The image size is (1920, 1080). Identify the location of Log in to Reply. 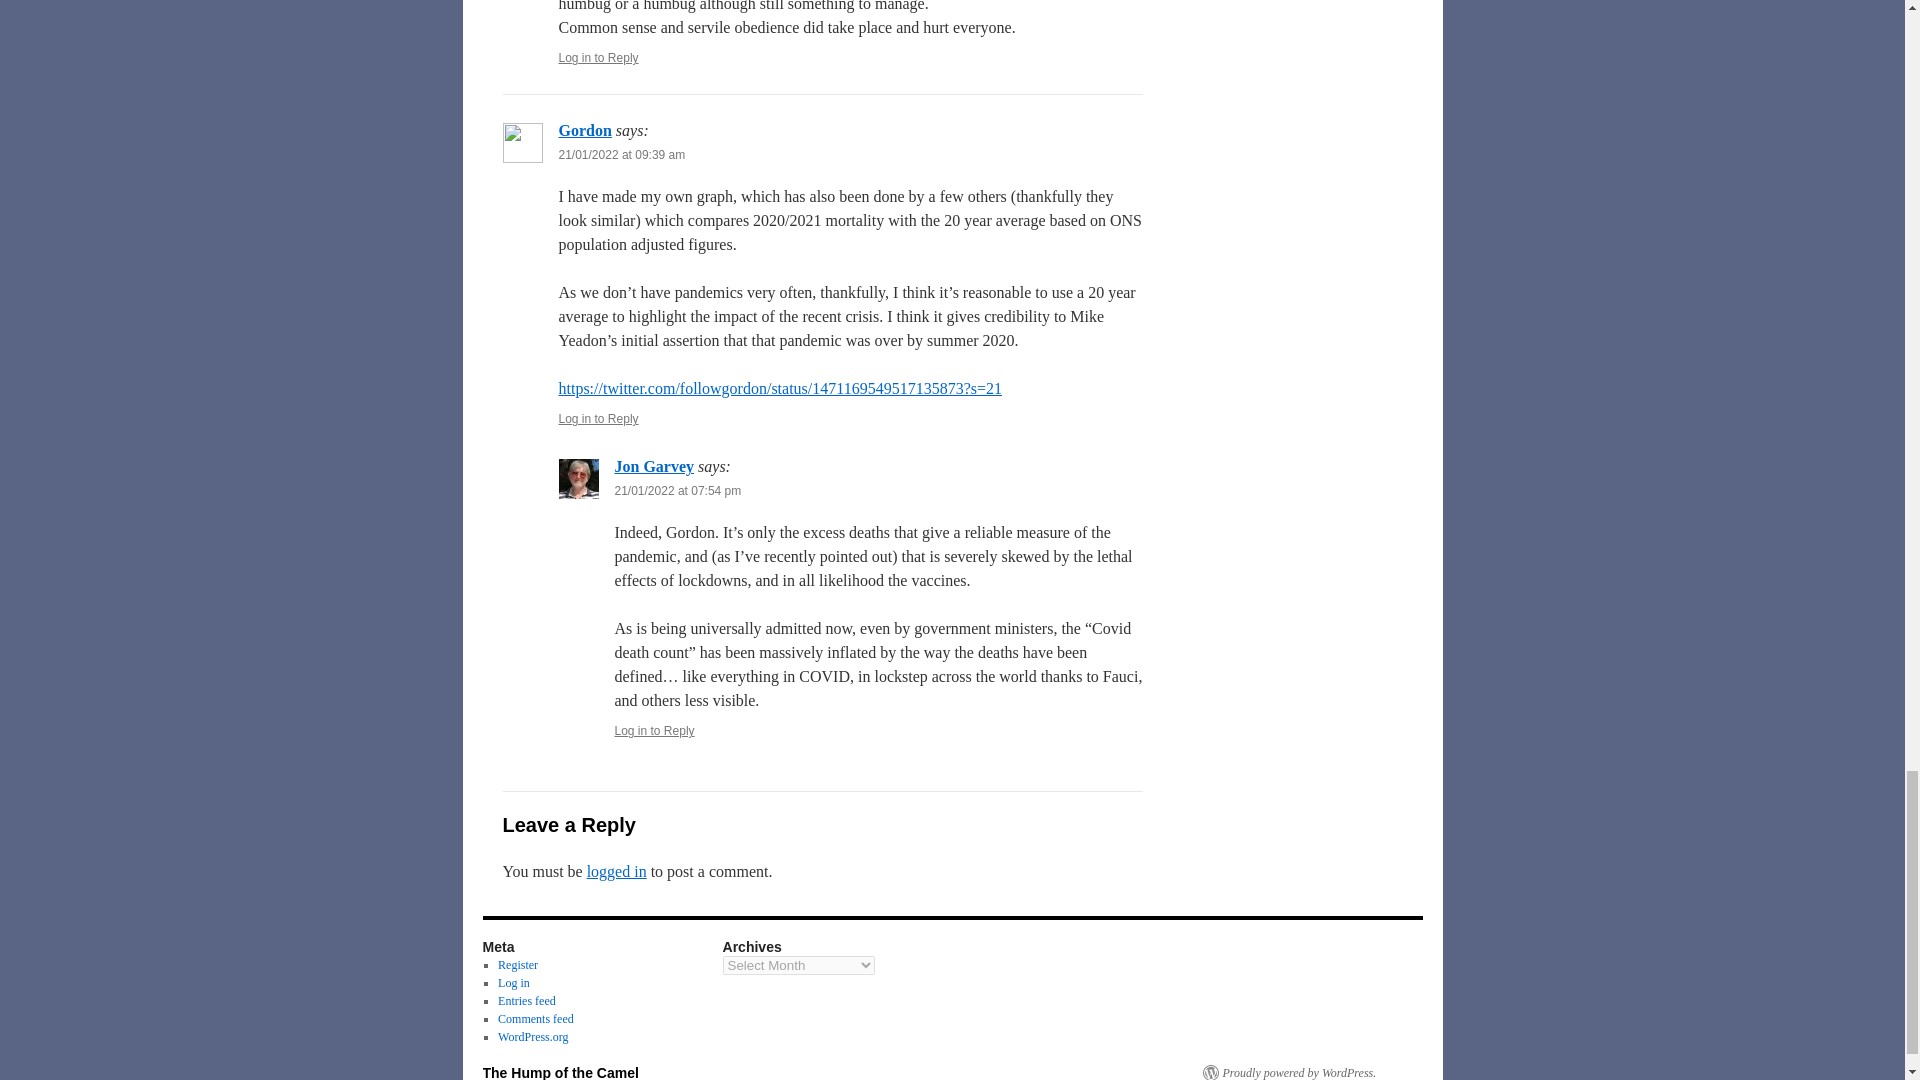
(598, 57).